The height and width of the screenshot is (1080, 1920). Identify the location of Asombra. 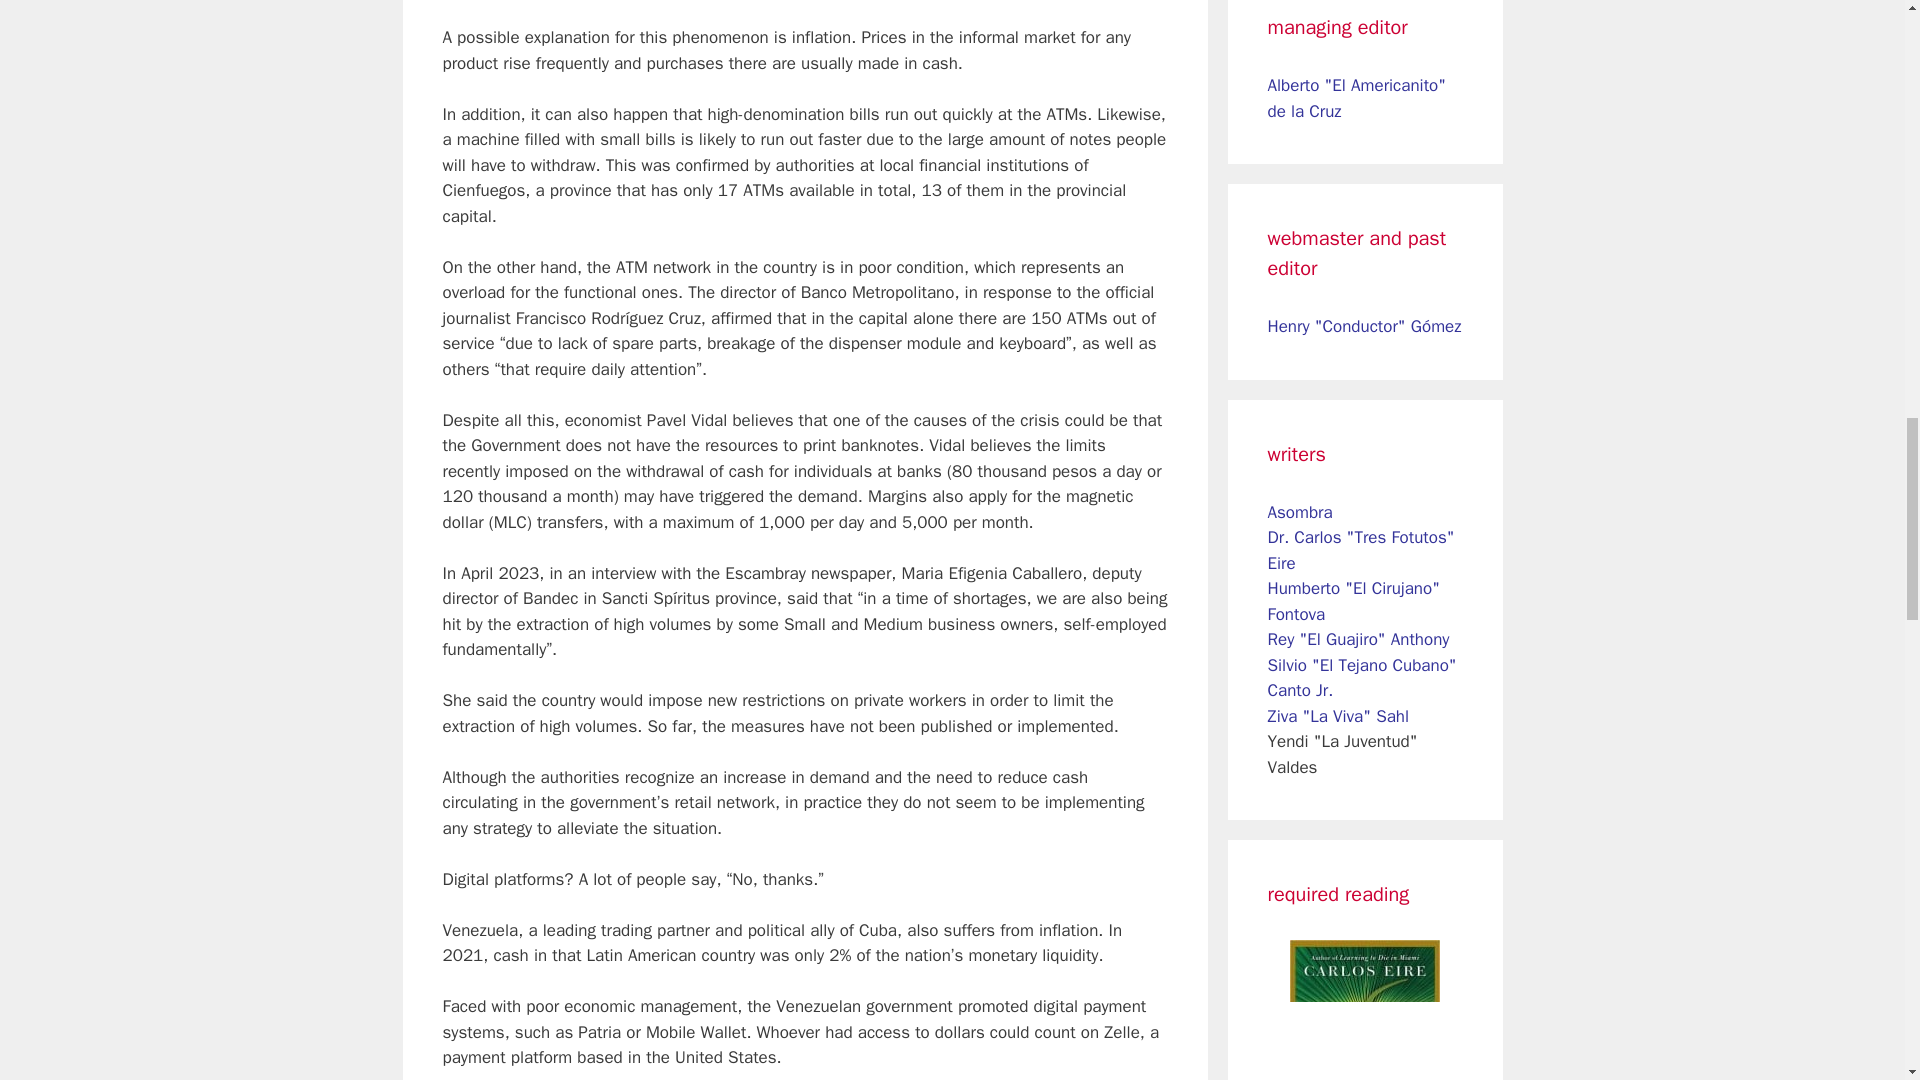
(1300, 512).